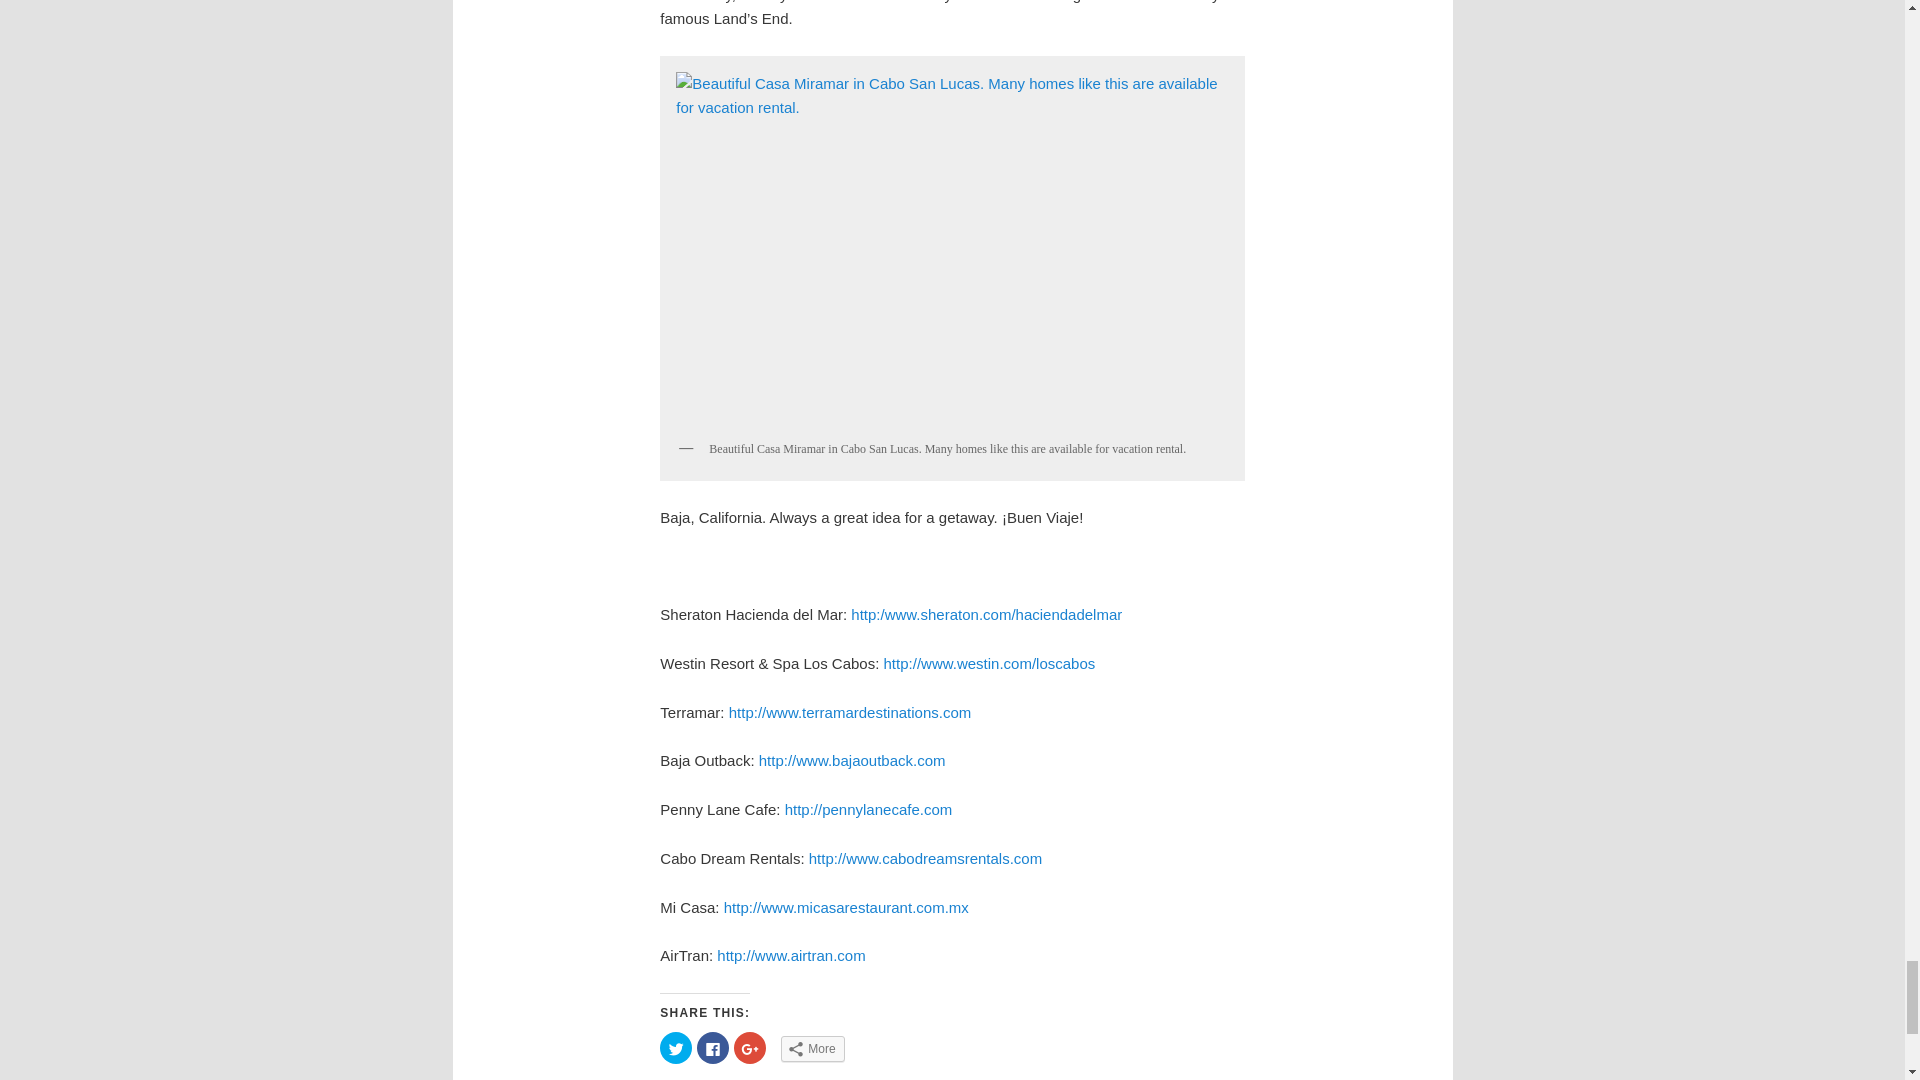 This screenshot has height=1080, width=1920. Describe the element at coordinates (868, 809) in the screenshot. I see `Penny Lane Cafe` at that location.